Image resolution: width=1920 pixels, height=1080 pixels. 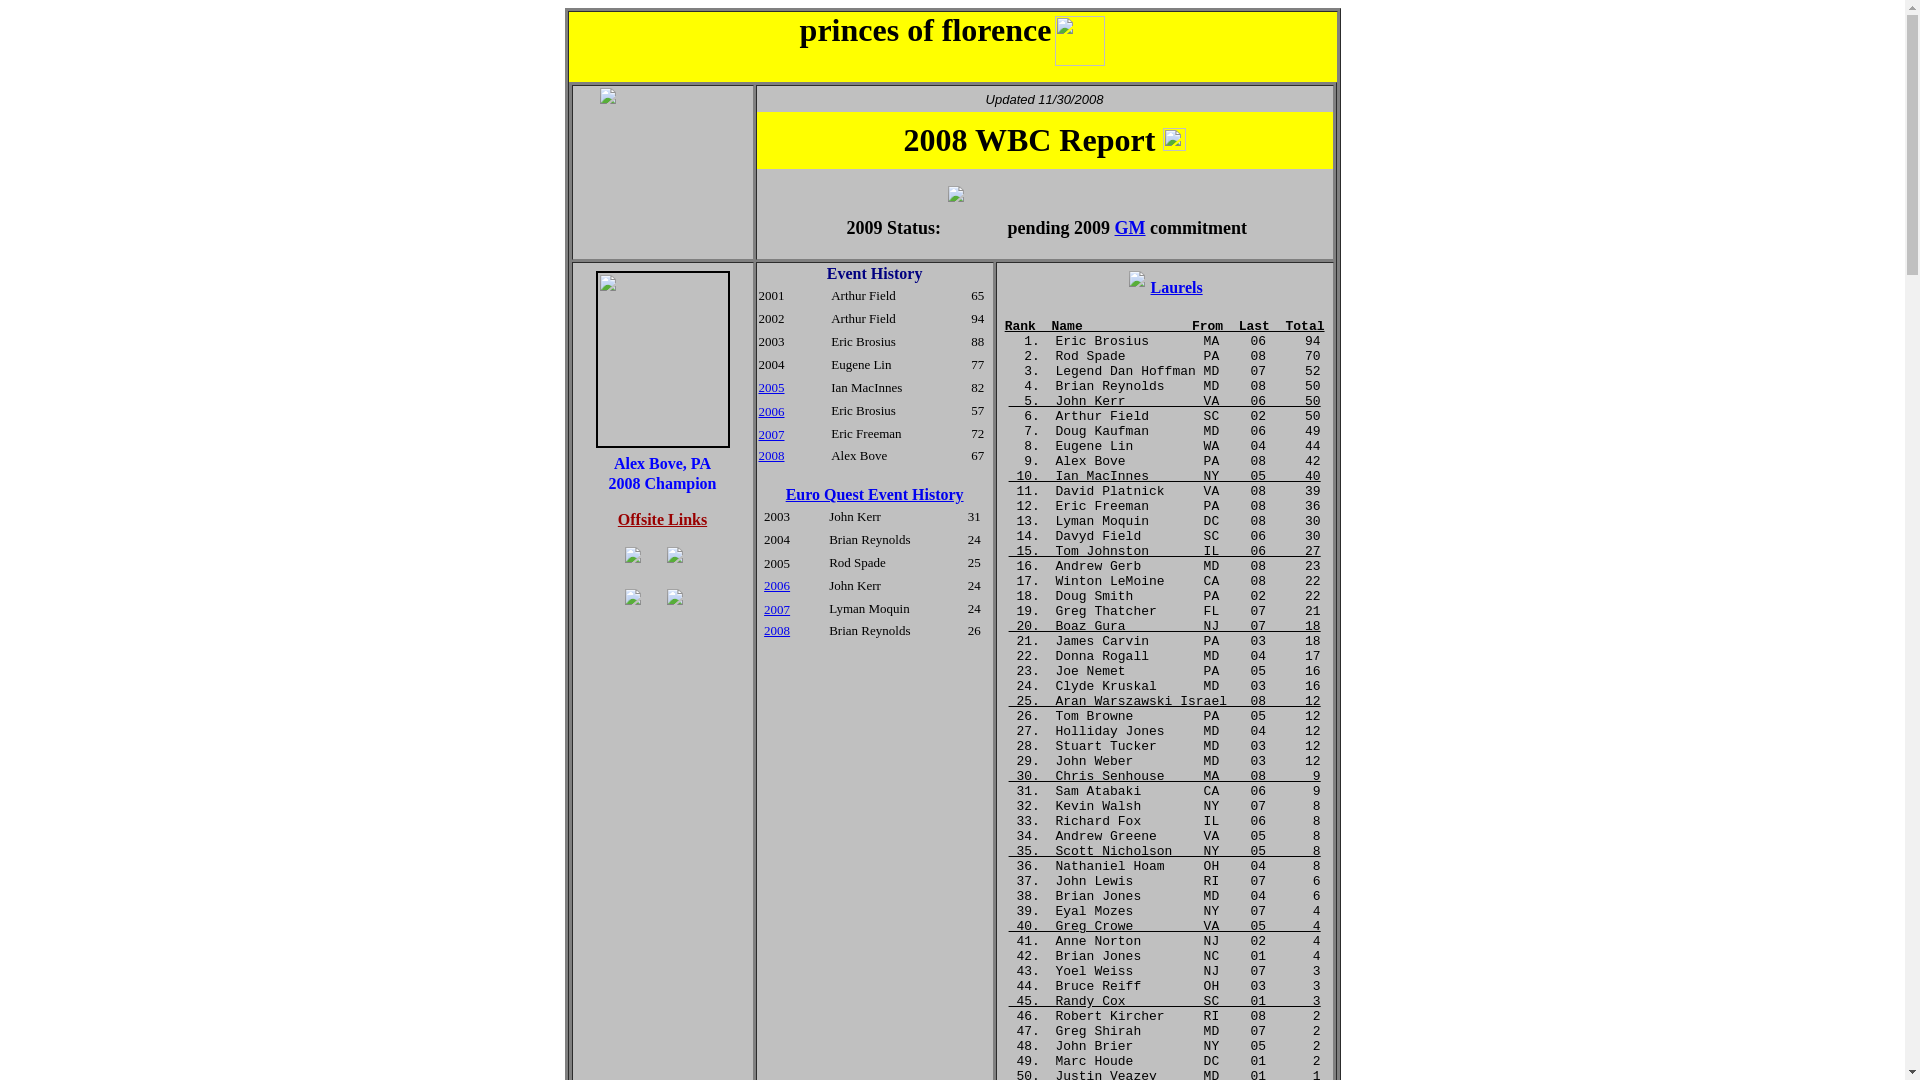 What do you see at coordinates (776, 630) in the screenshot?
I see `2008` at bounding box center [776, 630].